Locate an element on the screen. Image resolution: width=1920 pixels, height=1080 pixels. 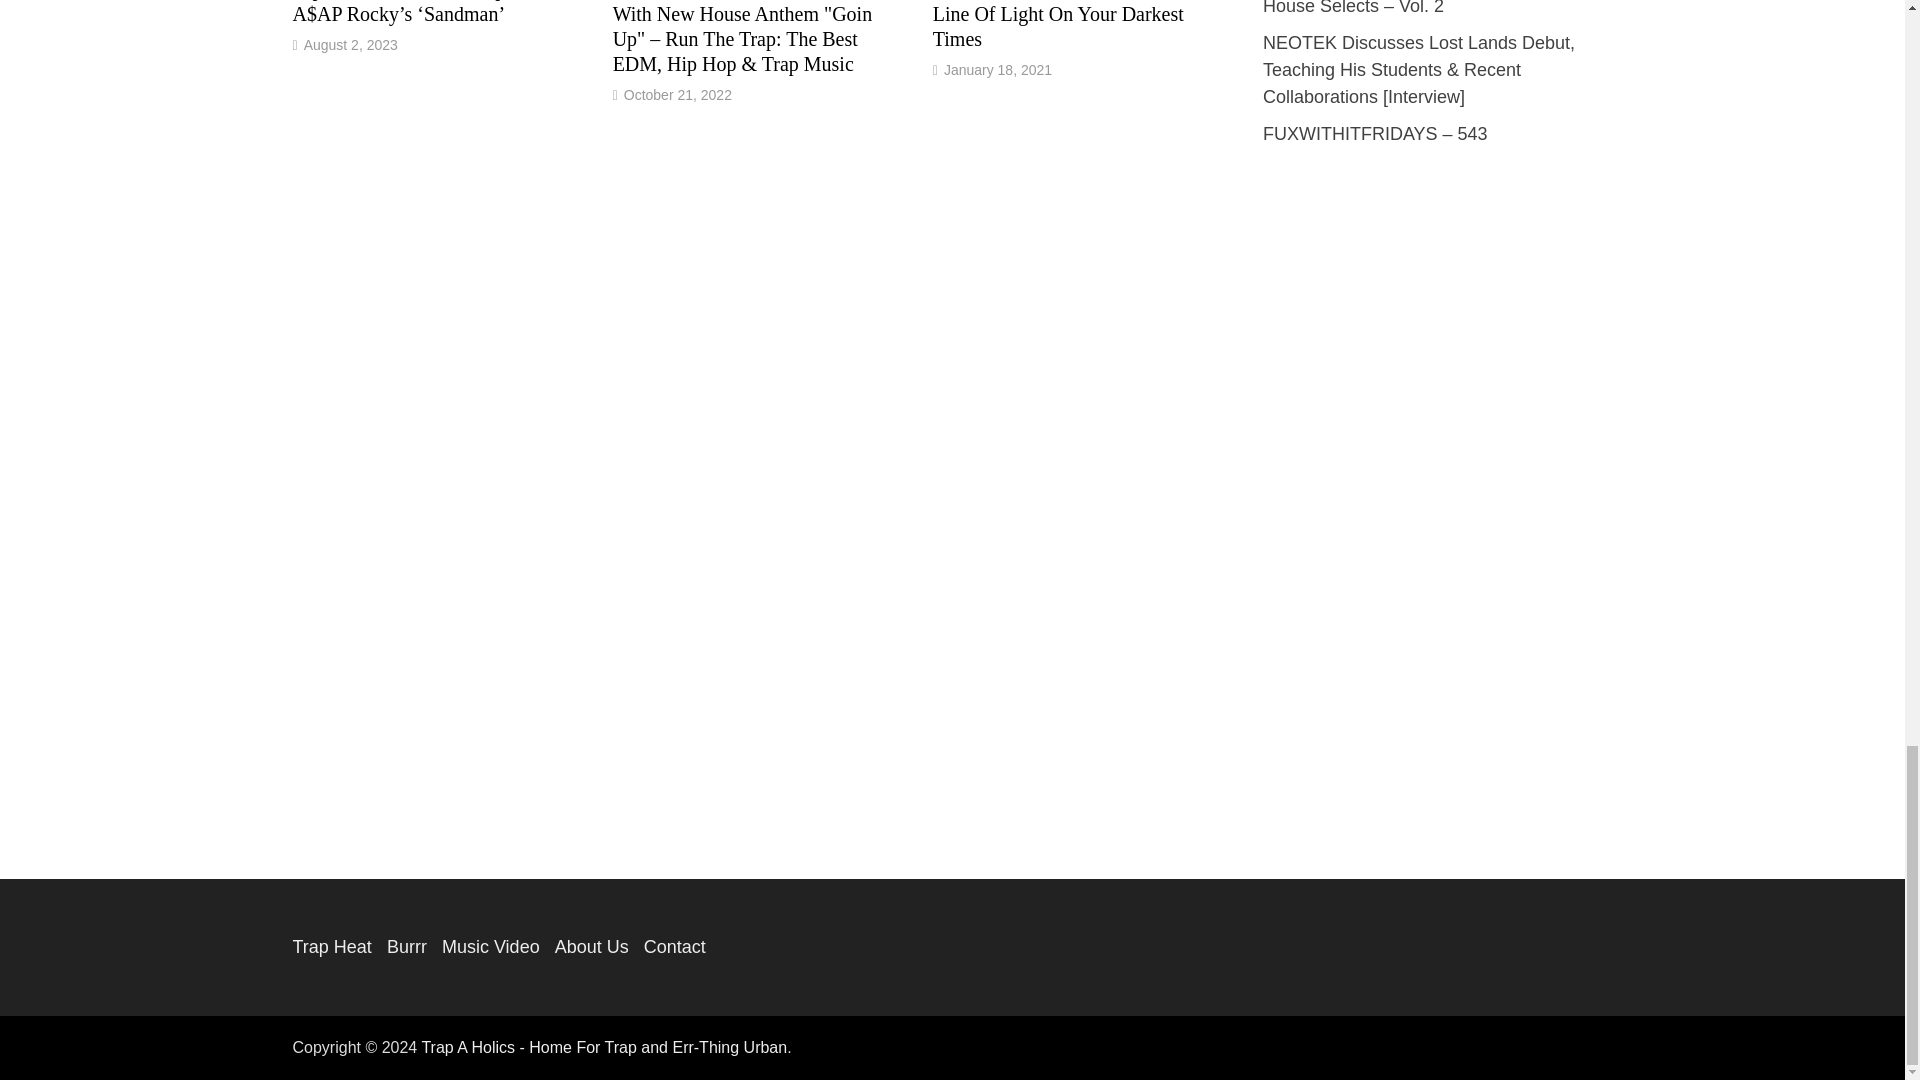
October 21, 2022 is located at coordinates (678, 94).